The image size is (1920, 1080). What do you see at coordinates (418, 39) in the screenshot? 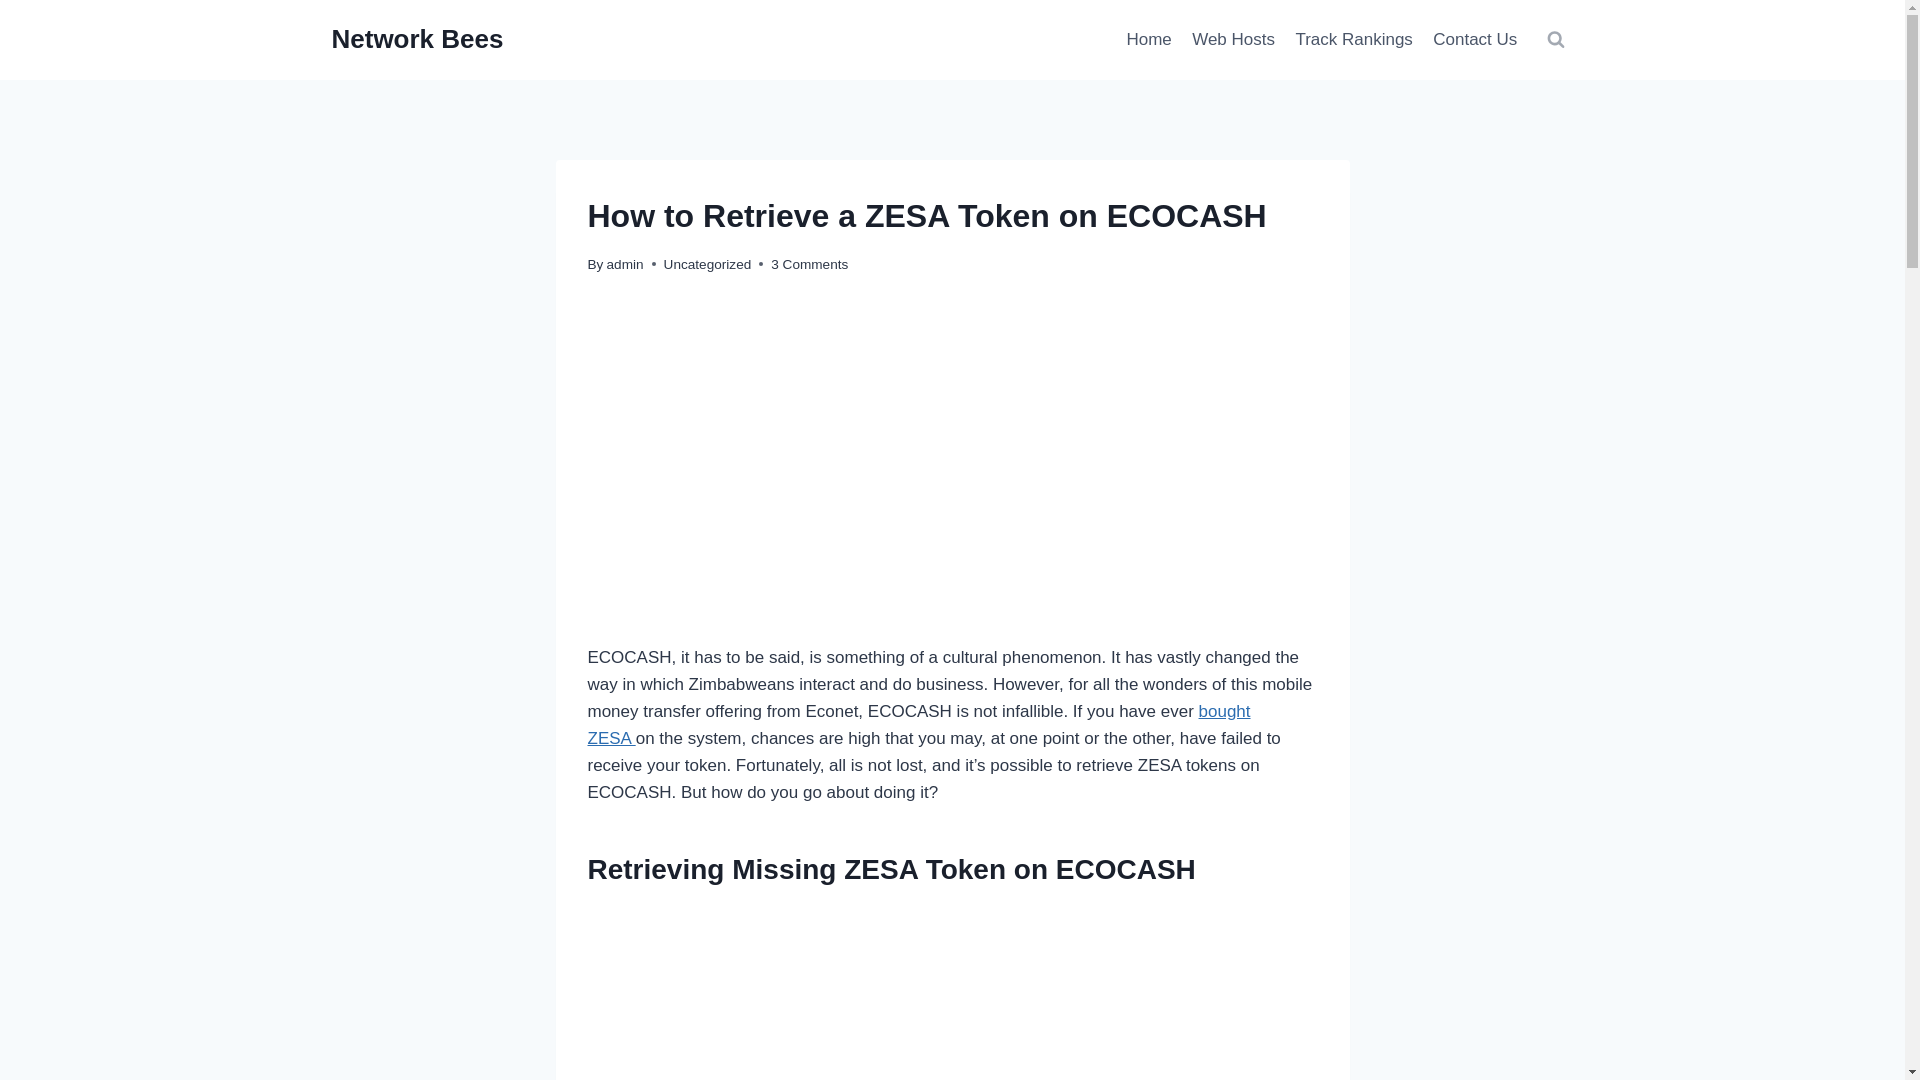
I see `Network Bees` at bounding box center [418, 39].